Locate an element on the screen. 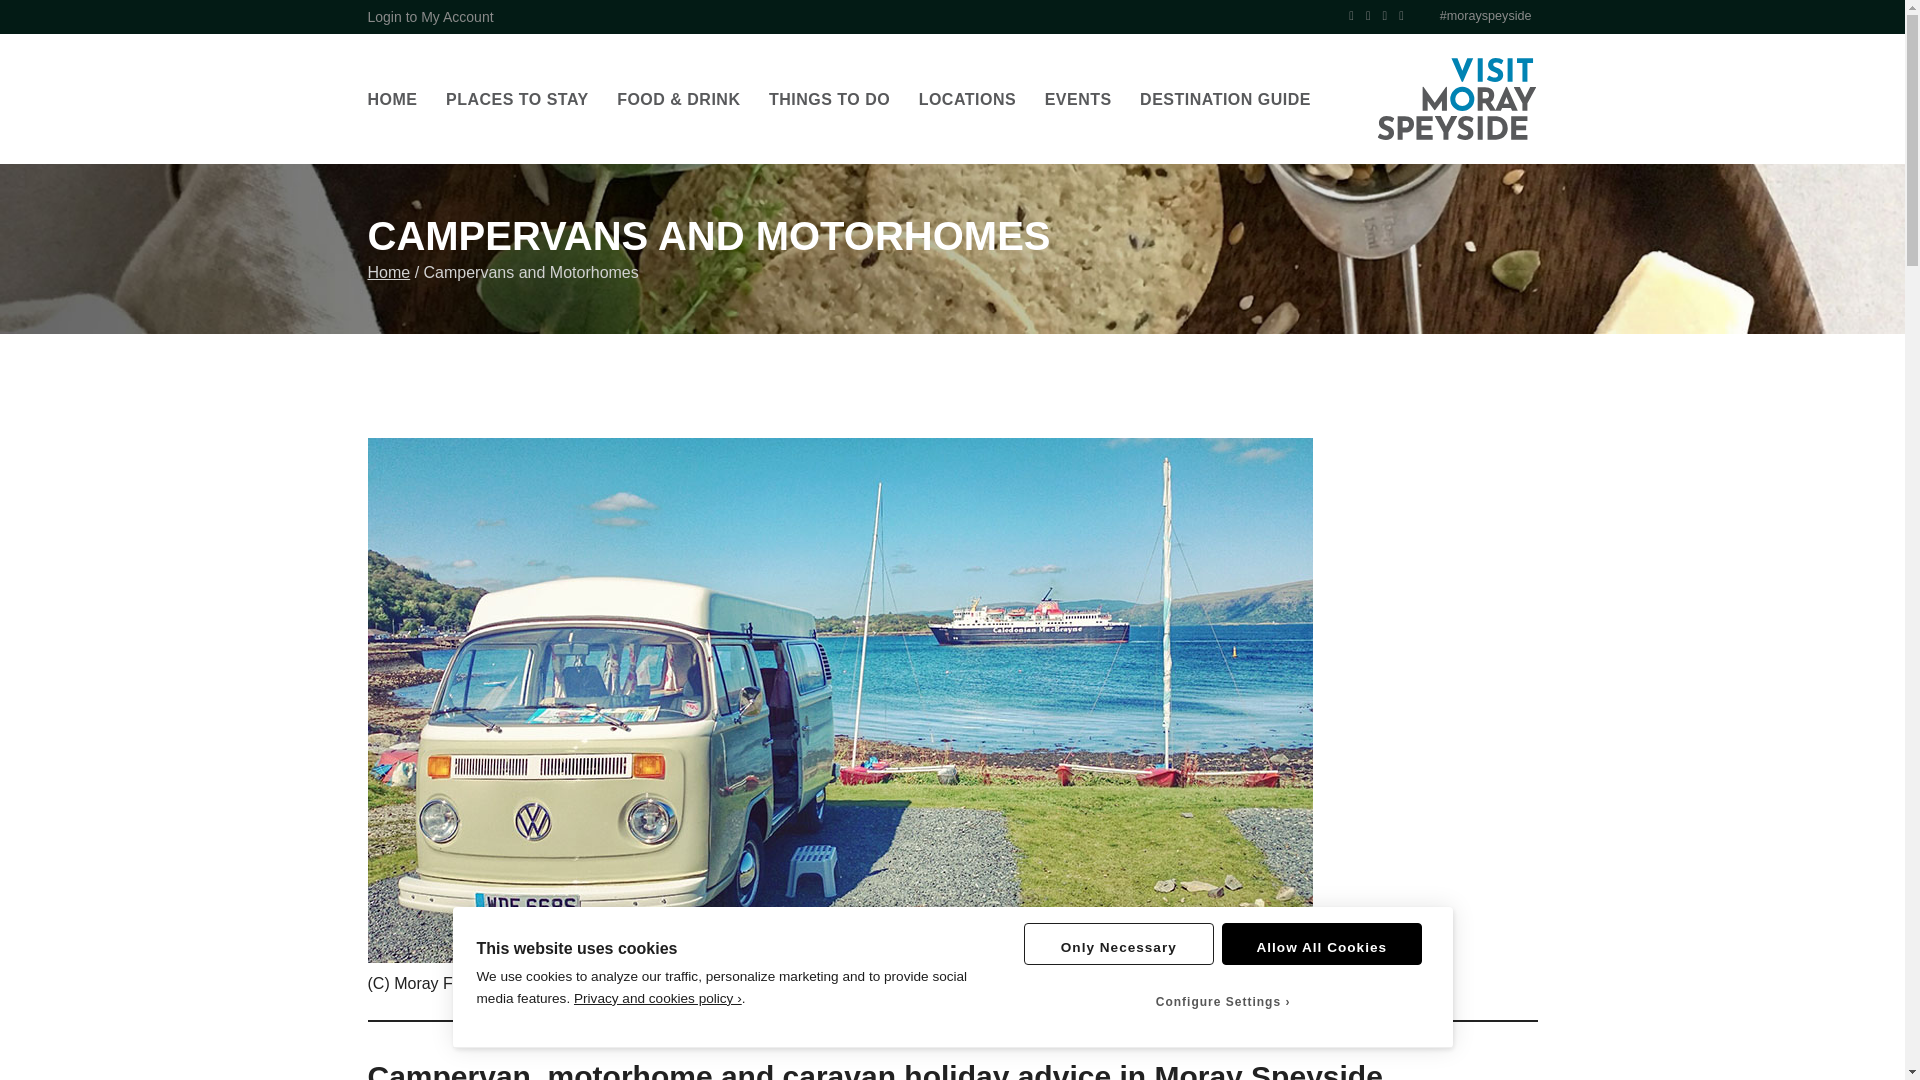 Image resolution: width=1920 pixels, height=1080 pixels. DESTINATION GUIDE is located at coordinates (1226, 100).